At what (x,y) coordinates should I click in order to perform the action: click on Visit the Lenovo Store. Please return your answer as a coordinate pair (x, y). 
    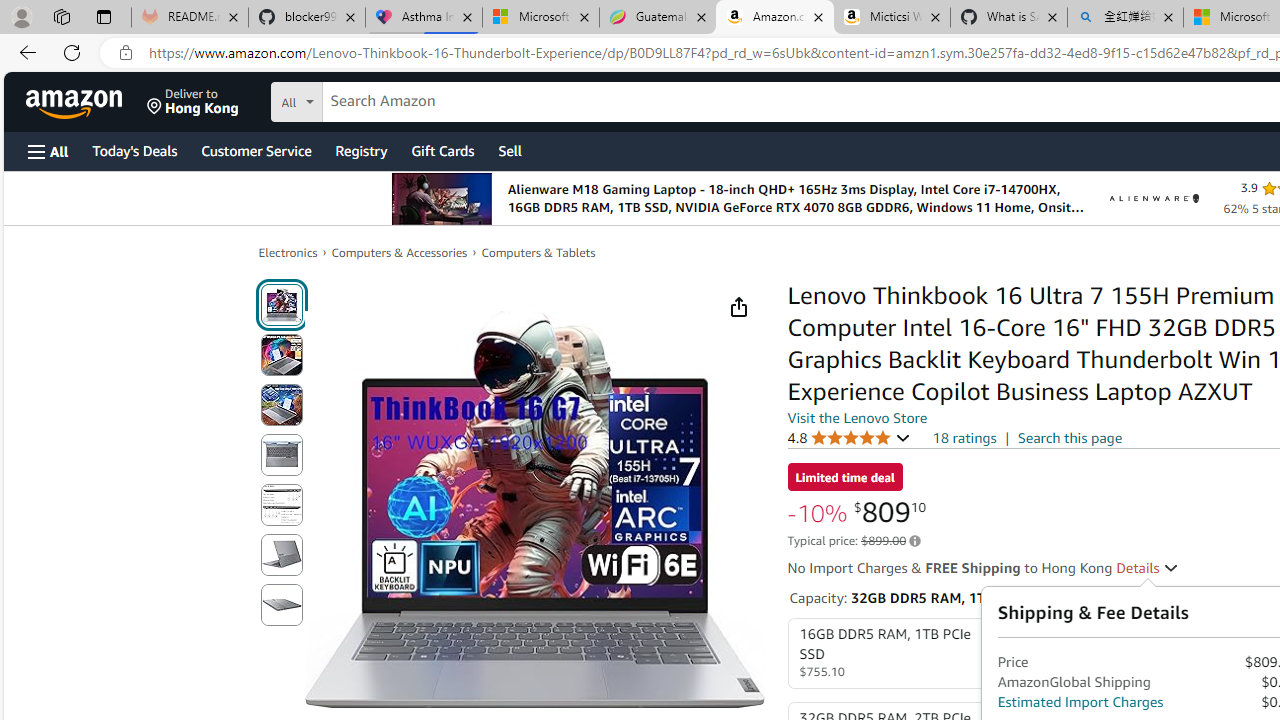
    Looking at the image, I should click on (858, 417).